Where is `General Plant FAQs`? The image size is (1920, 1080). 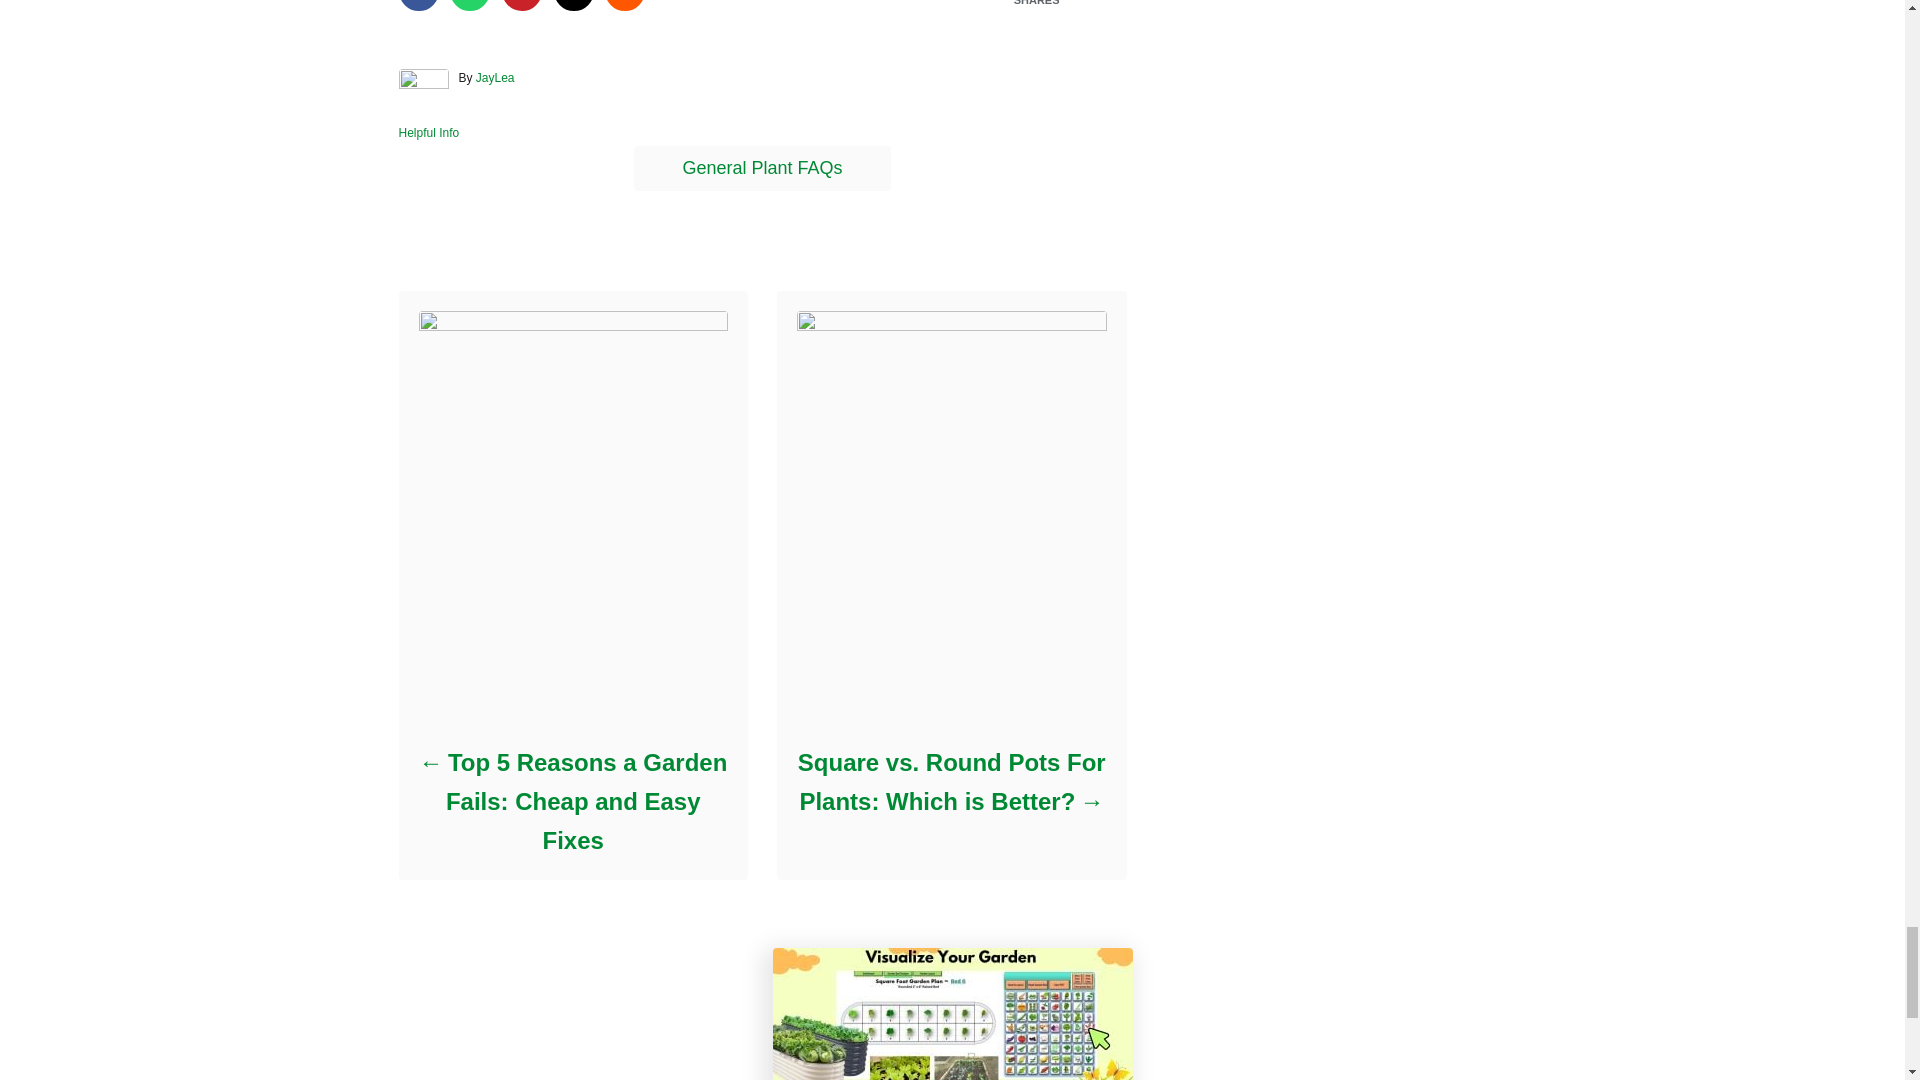
General Plant FAQs is located at coordinates (762, 168).